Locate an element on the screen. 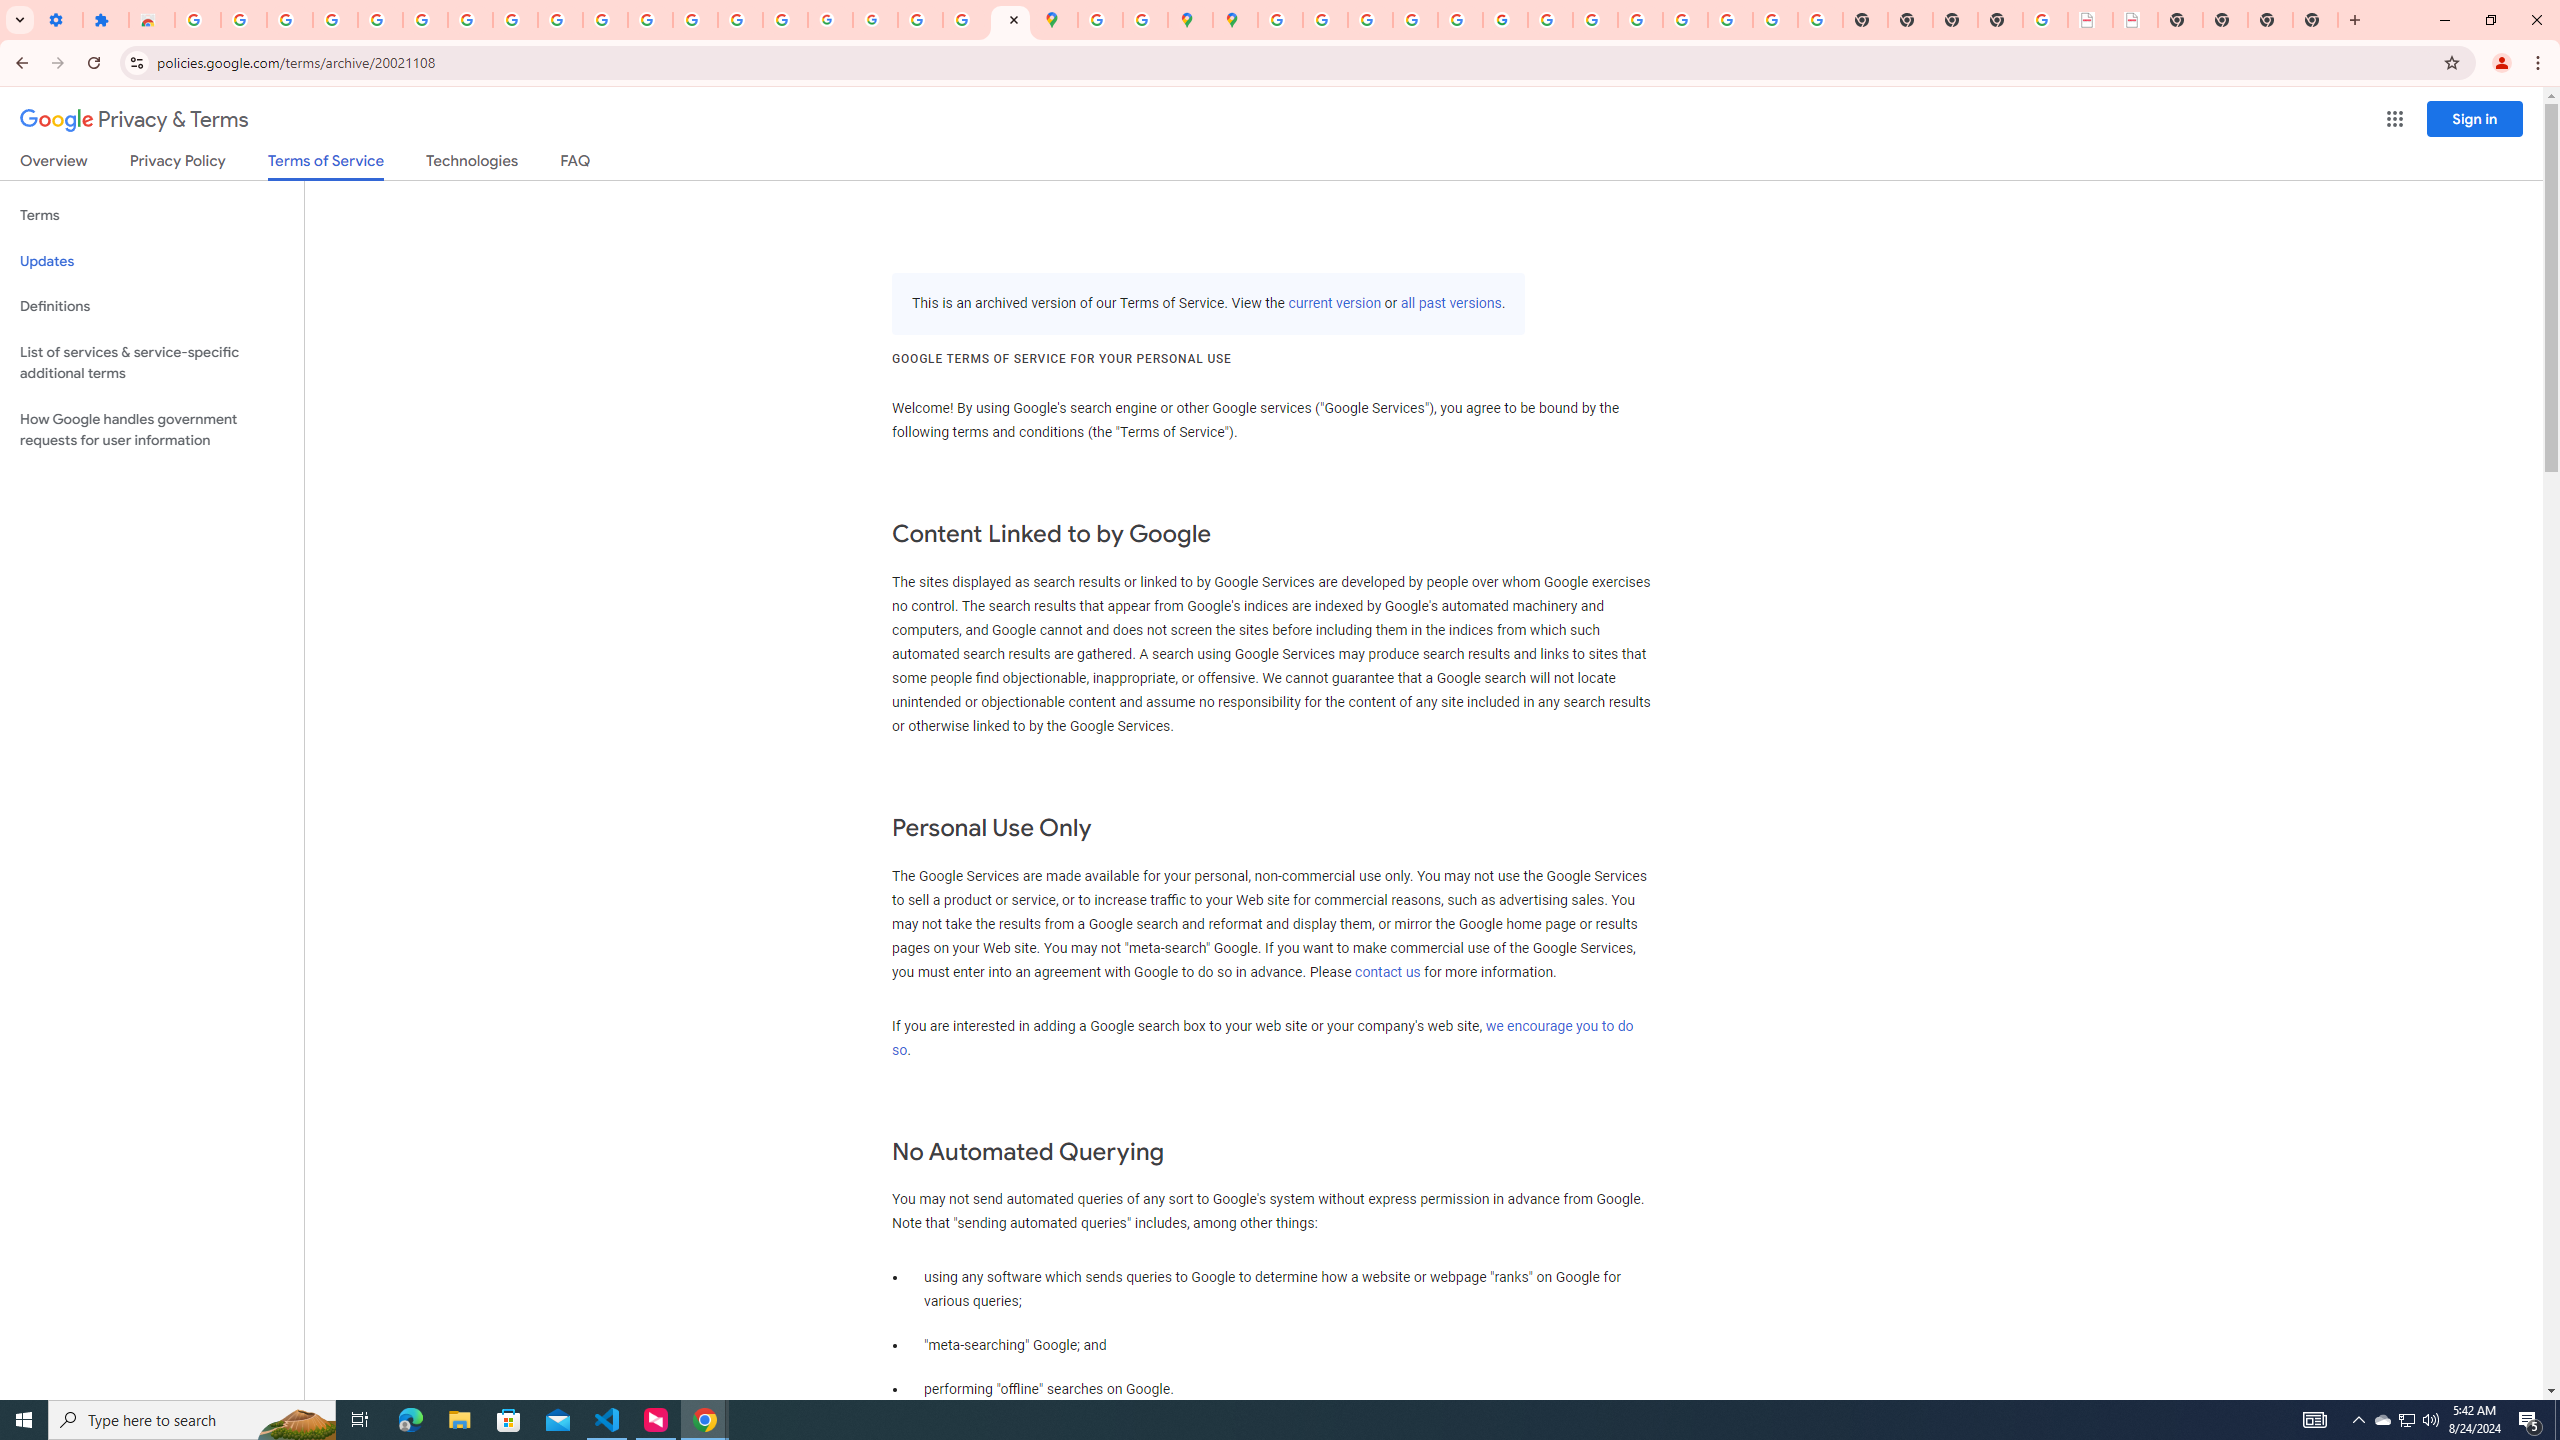 The height and width of the screenshot is (1440, 2560). Terms of Service is located at coordinates (325, 166).